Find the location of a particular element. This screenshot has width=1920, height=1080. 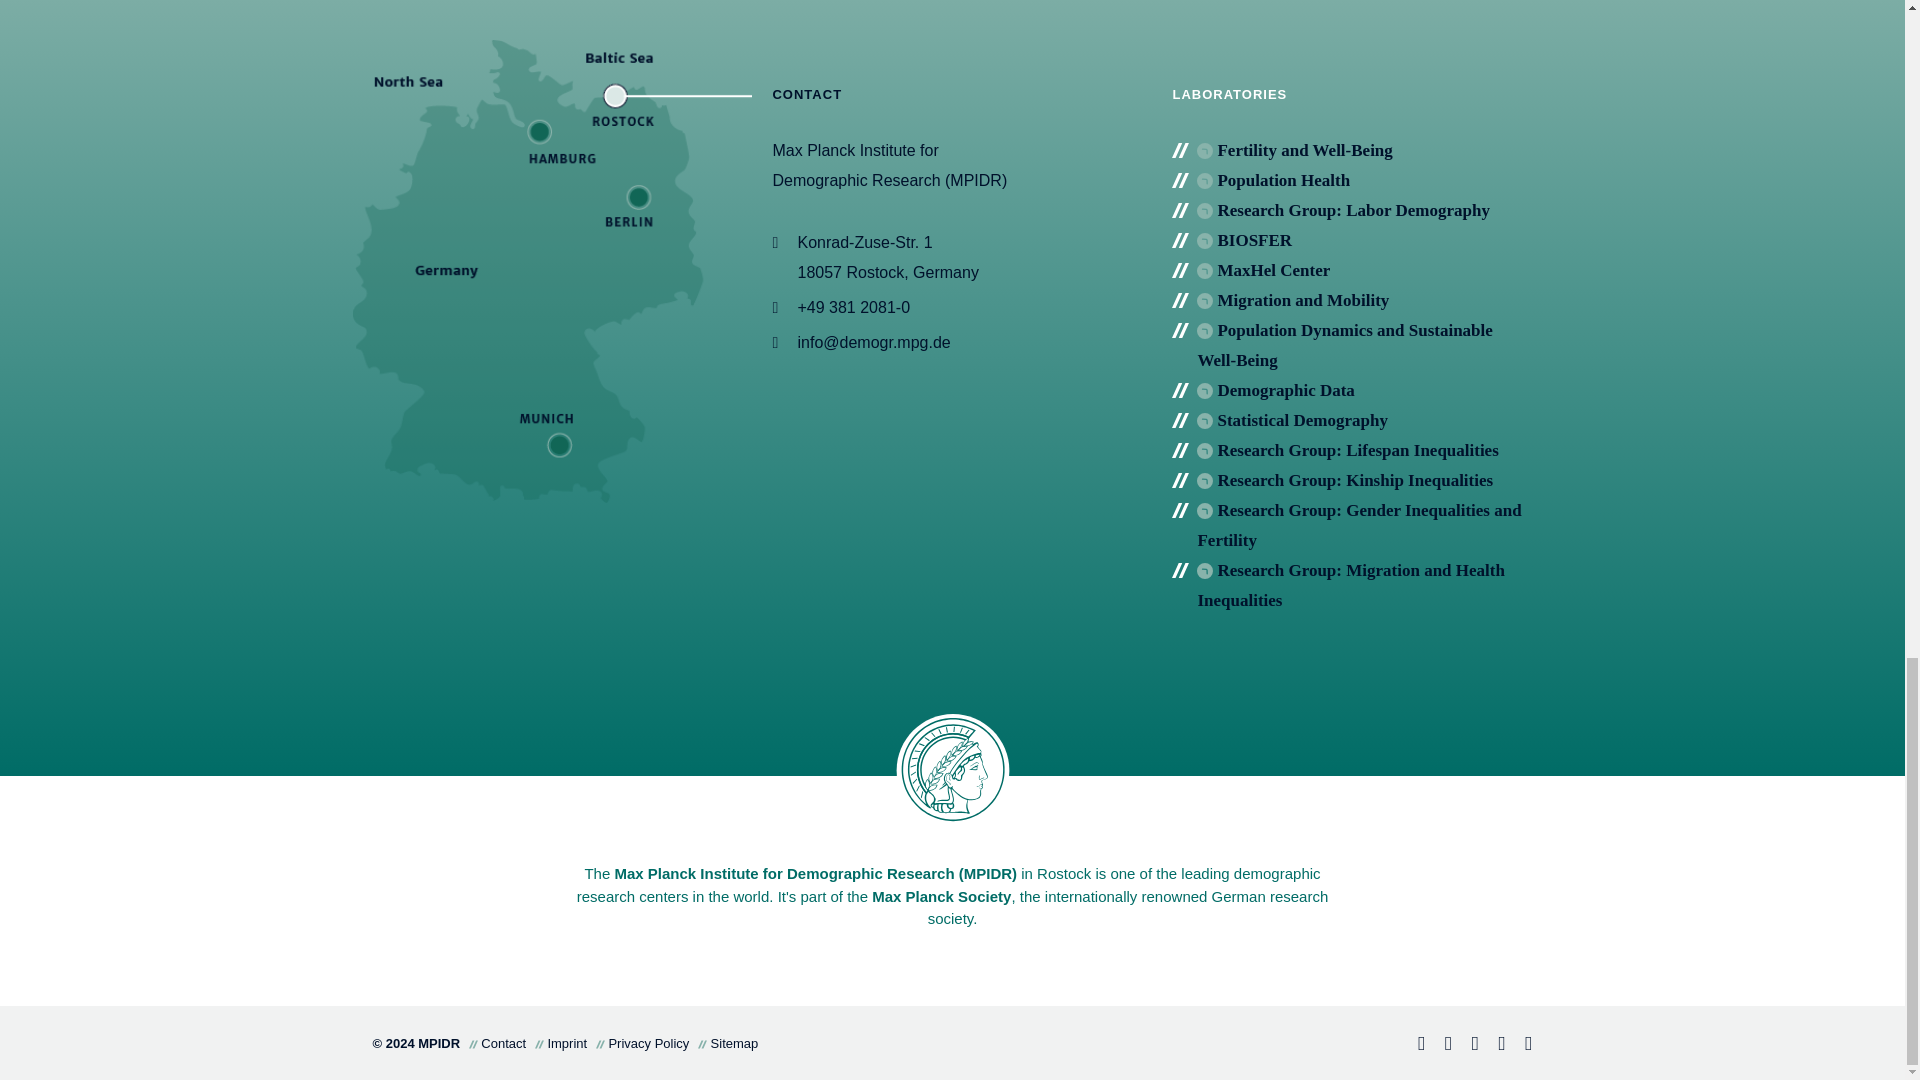

Contact is located at coordinates (1494, 1045).